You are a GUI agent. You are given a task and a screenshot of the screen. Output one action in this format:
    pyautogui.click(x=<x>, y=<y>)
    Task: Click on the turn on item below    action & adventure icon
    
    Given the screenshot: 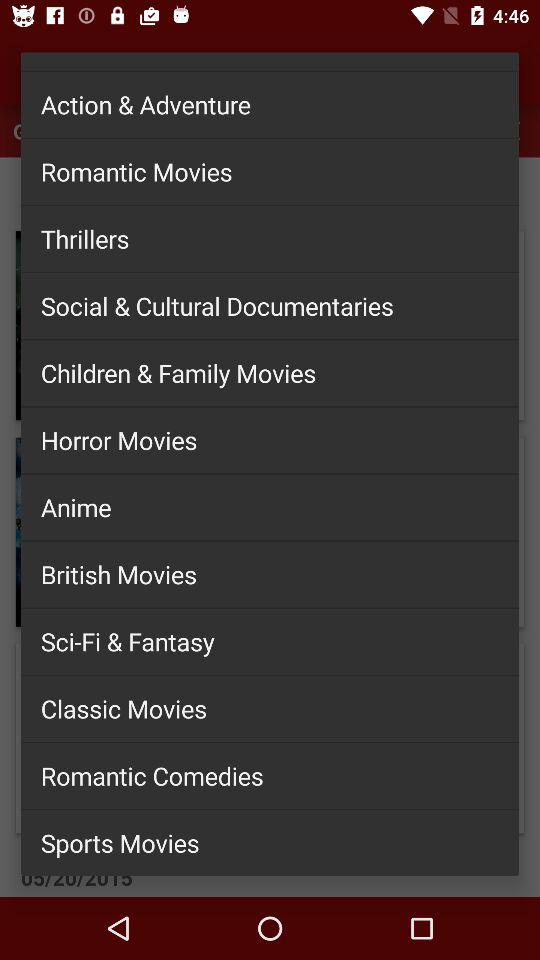 What is the action you would take?
    pyautogui.click(x=270, y=171)
    